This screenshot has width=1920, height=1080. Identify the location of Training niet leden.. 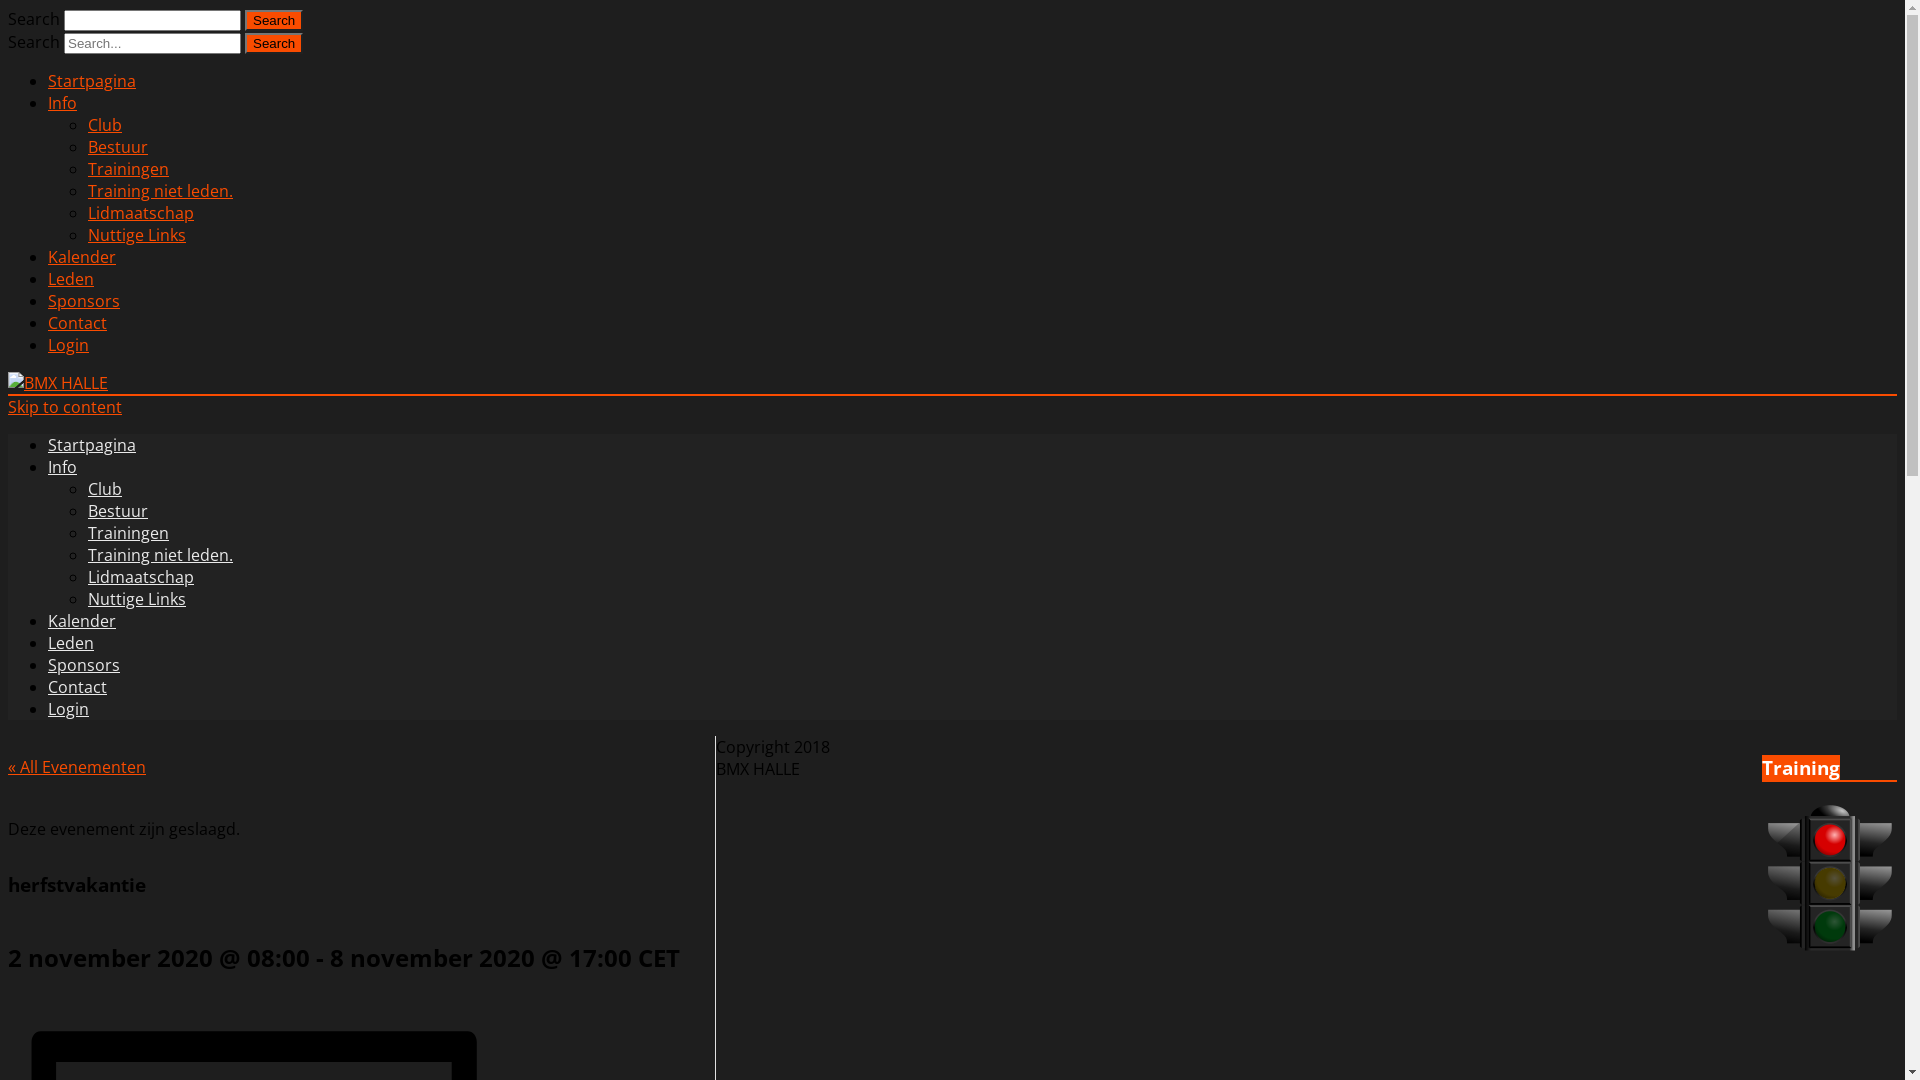
(160, 191).